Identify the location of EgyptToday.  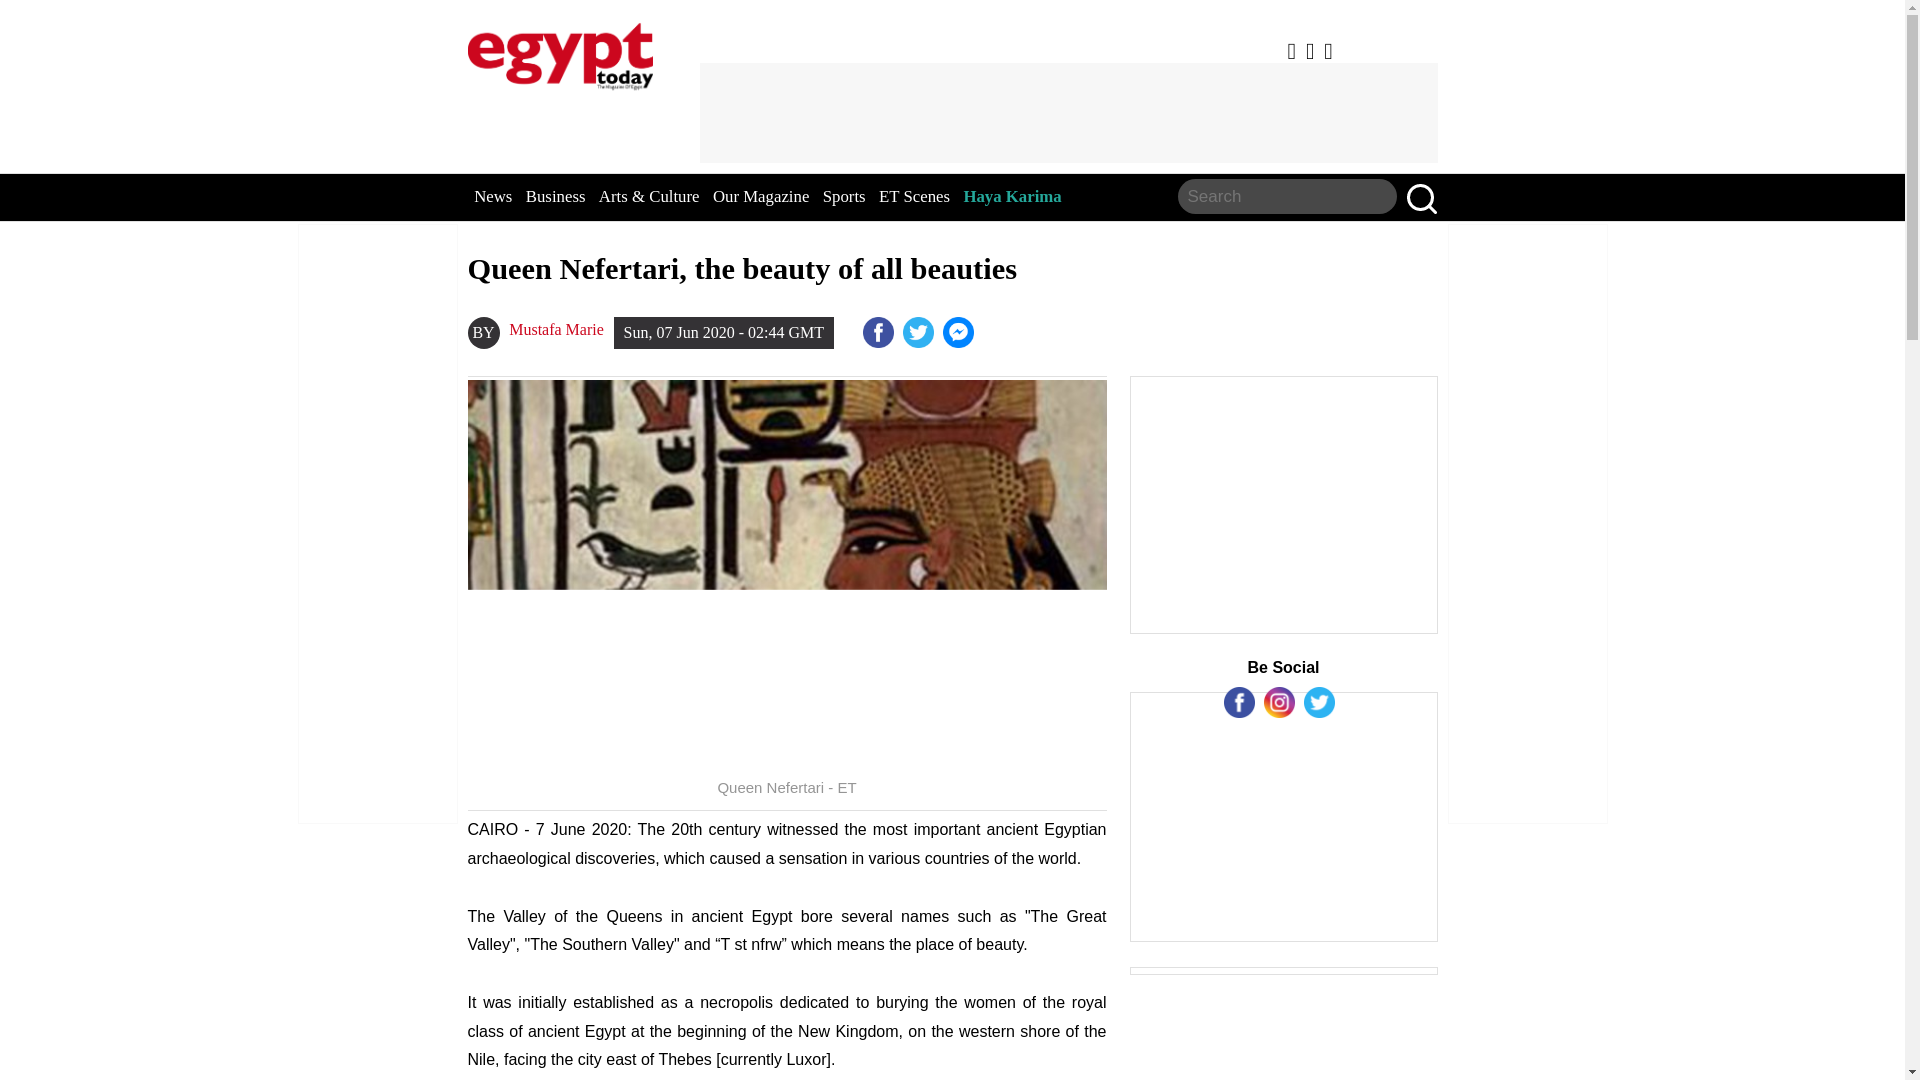
(560, 52).